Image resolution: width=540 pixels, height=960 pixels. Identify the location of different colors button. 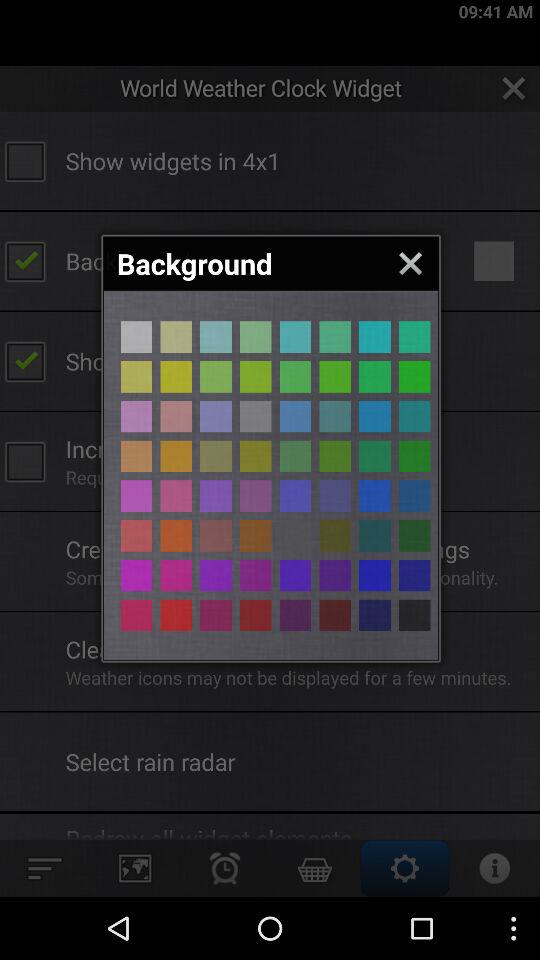
(335, 615).